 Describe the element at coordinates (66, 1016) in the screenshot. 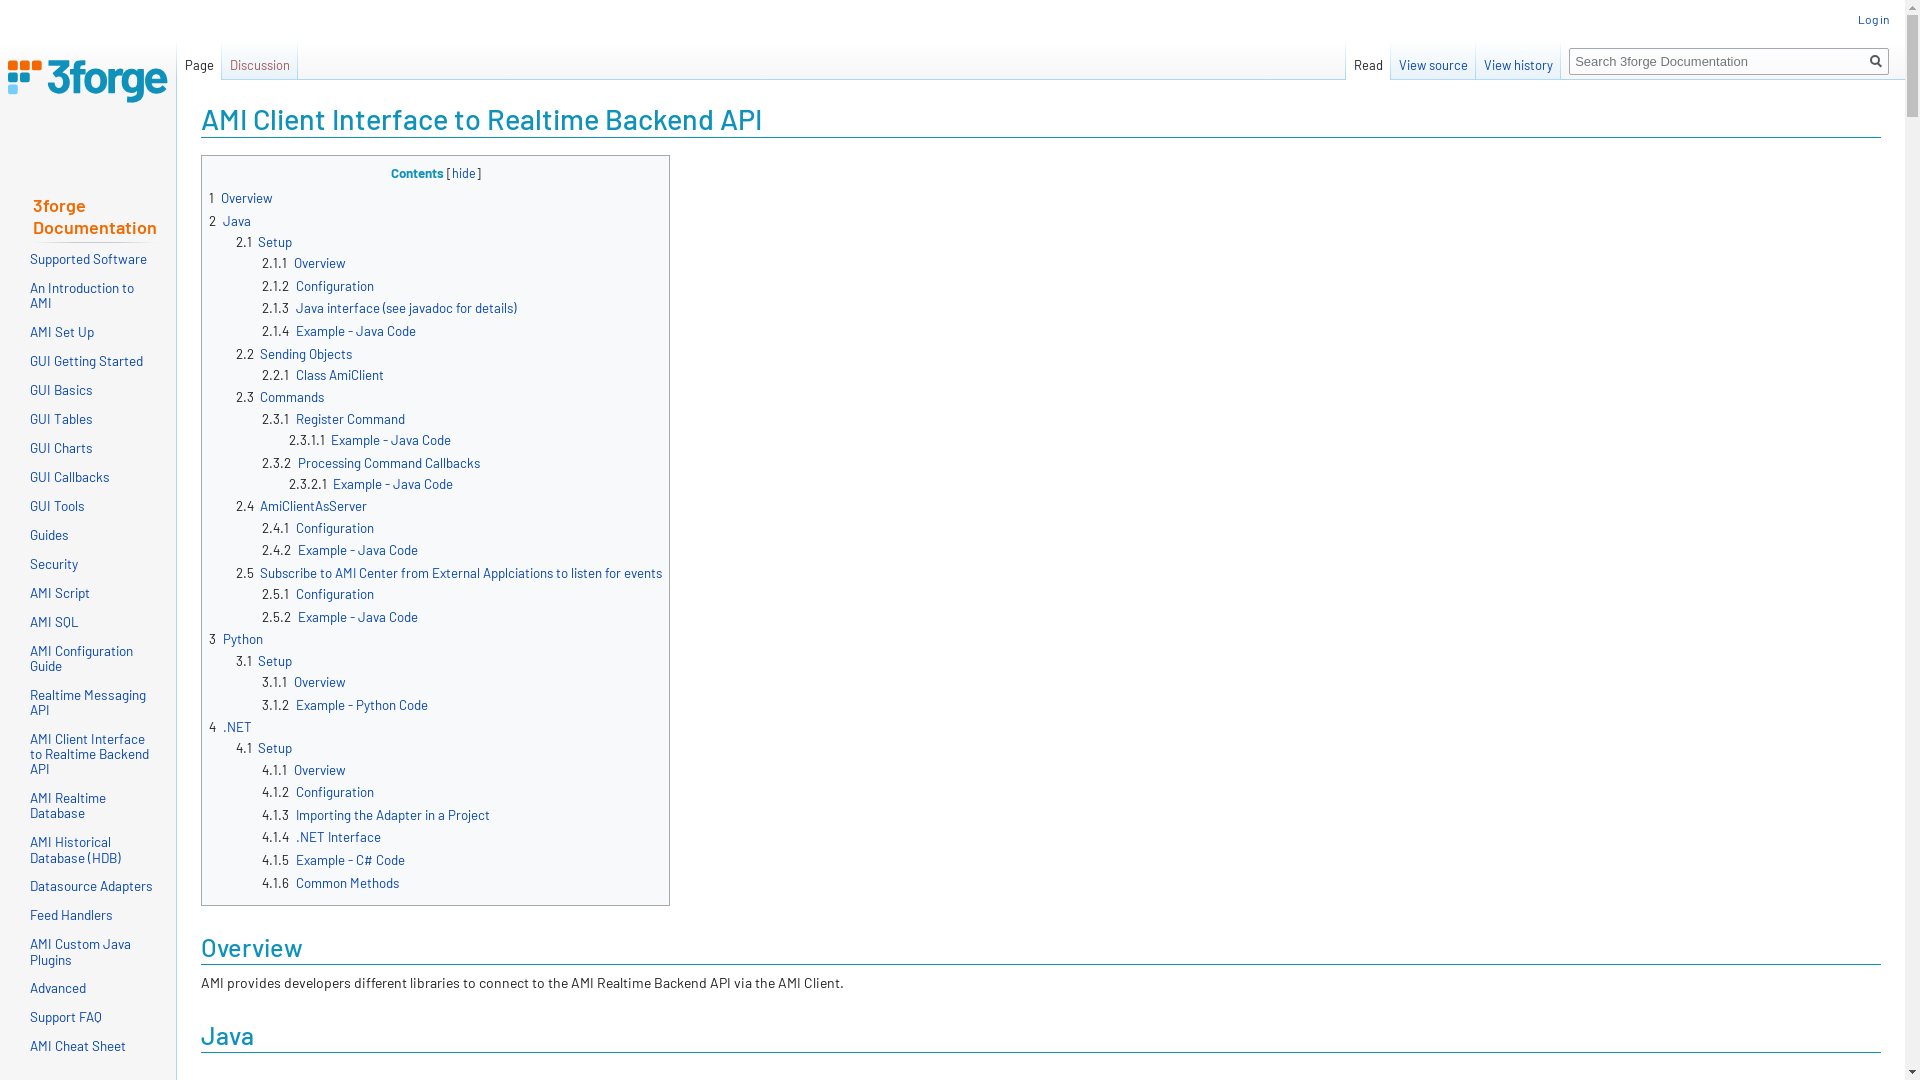

I see `Support FAQ` at that location.